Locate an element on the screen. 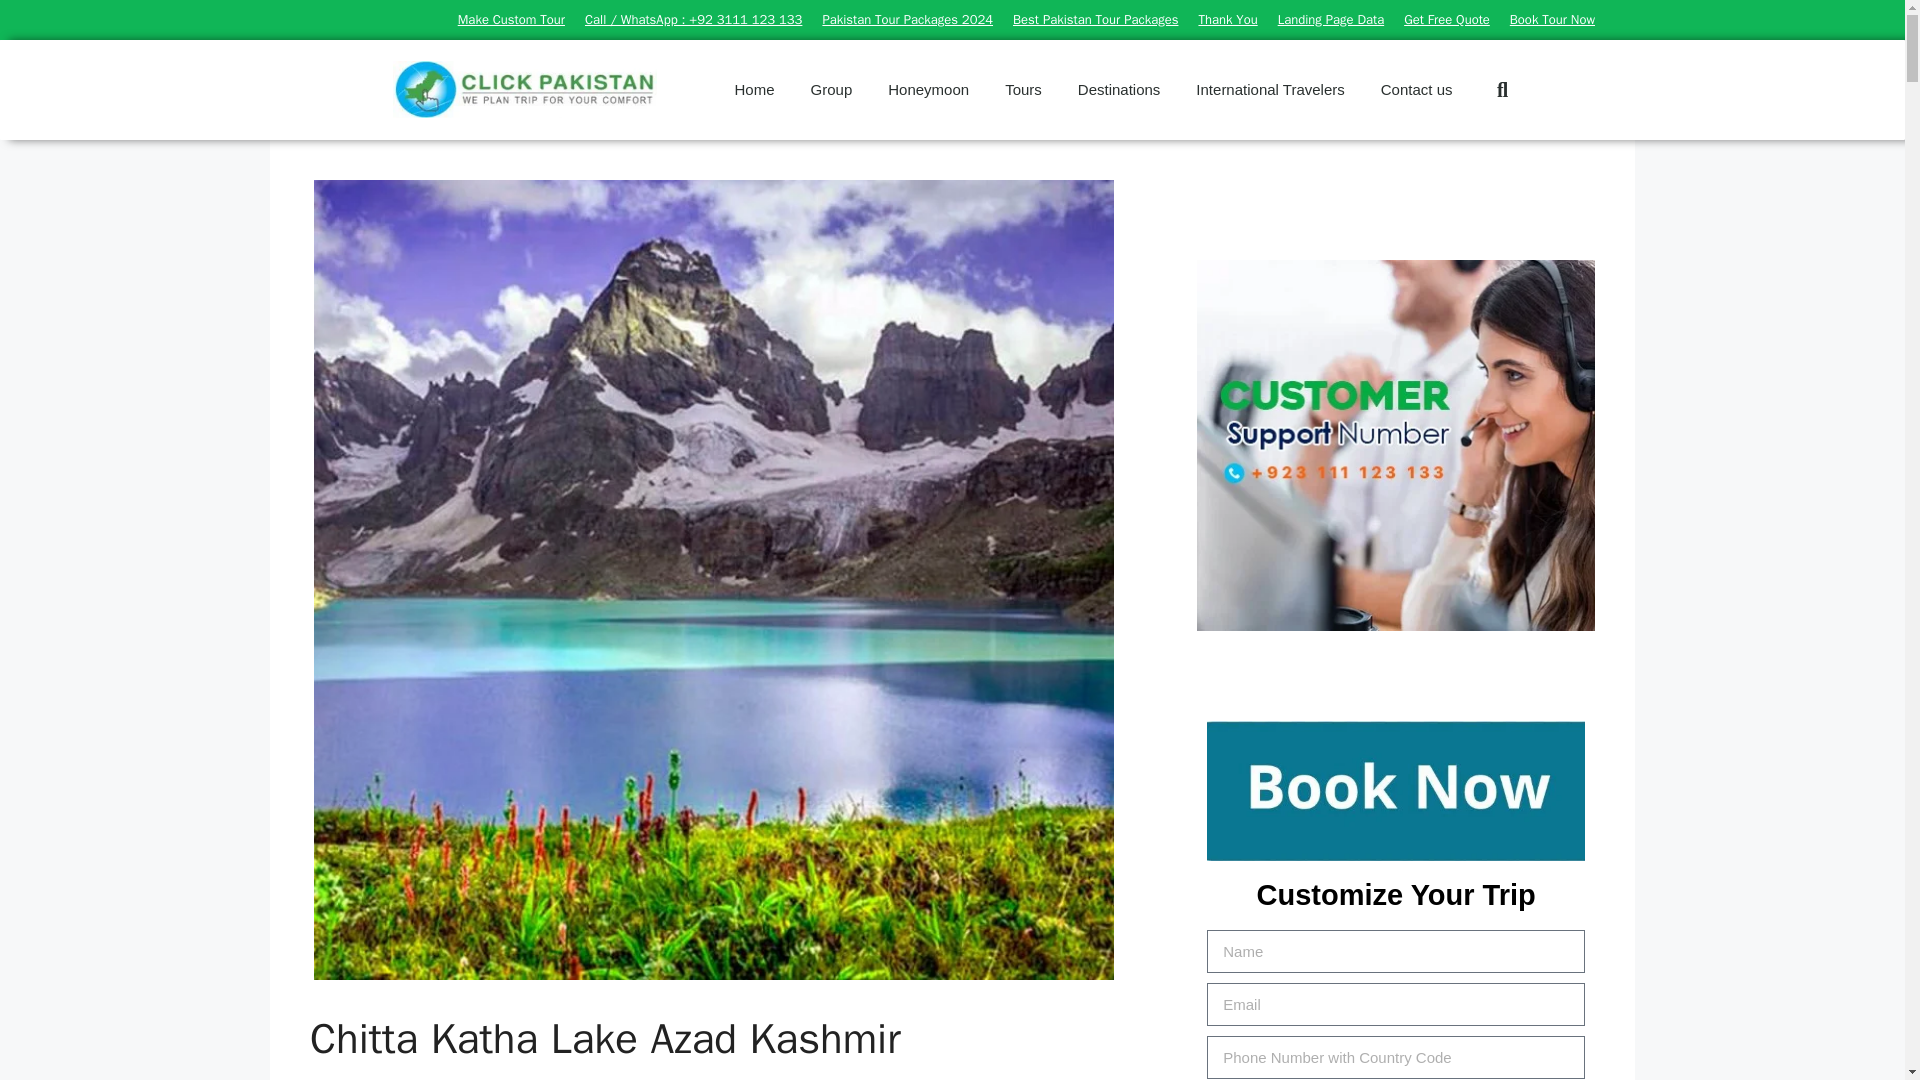 The image size is (1920, 1080). Contact us is located at coordinates (1416, 90).